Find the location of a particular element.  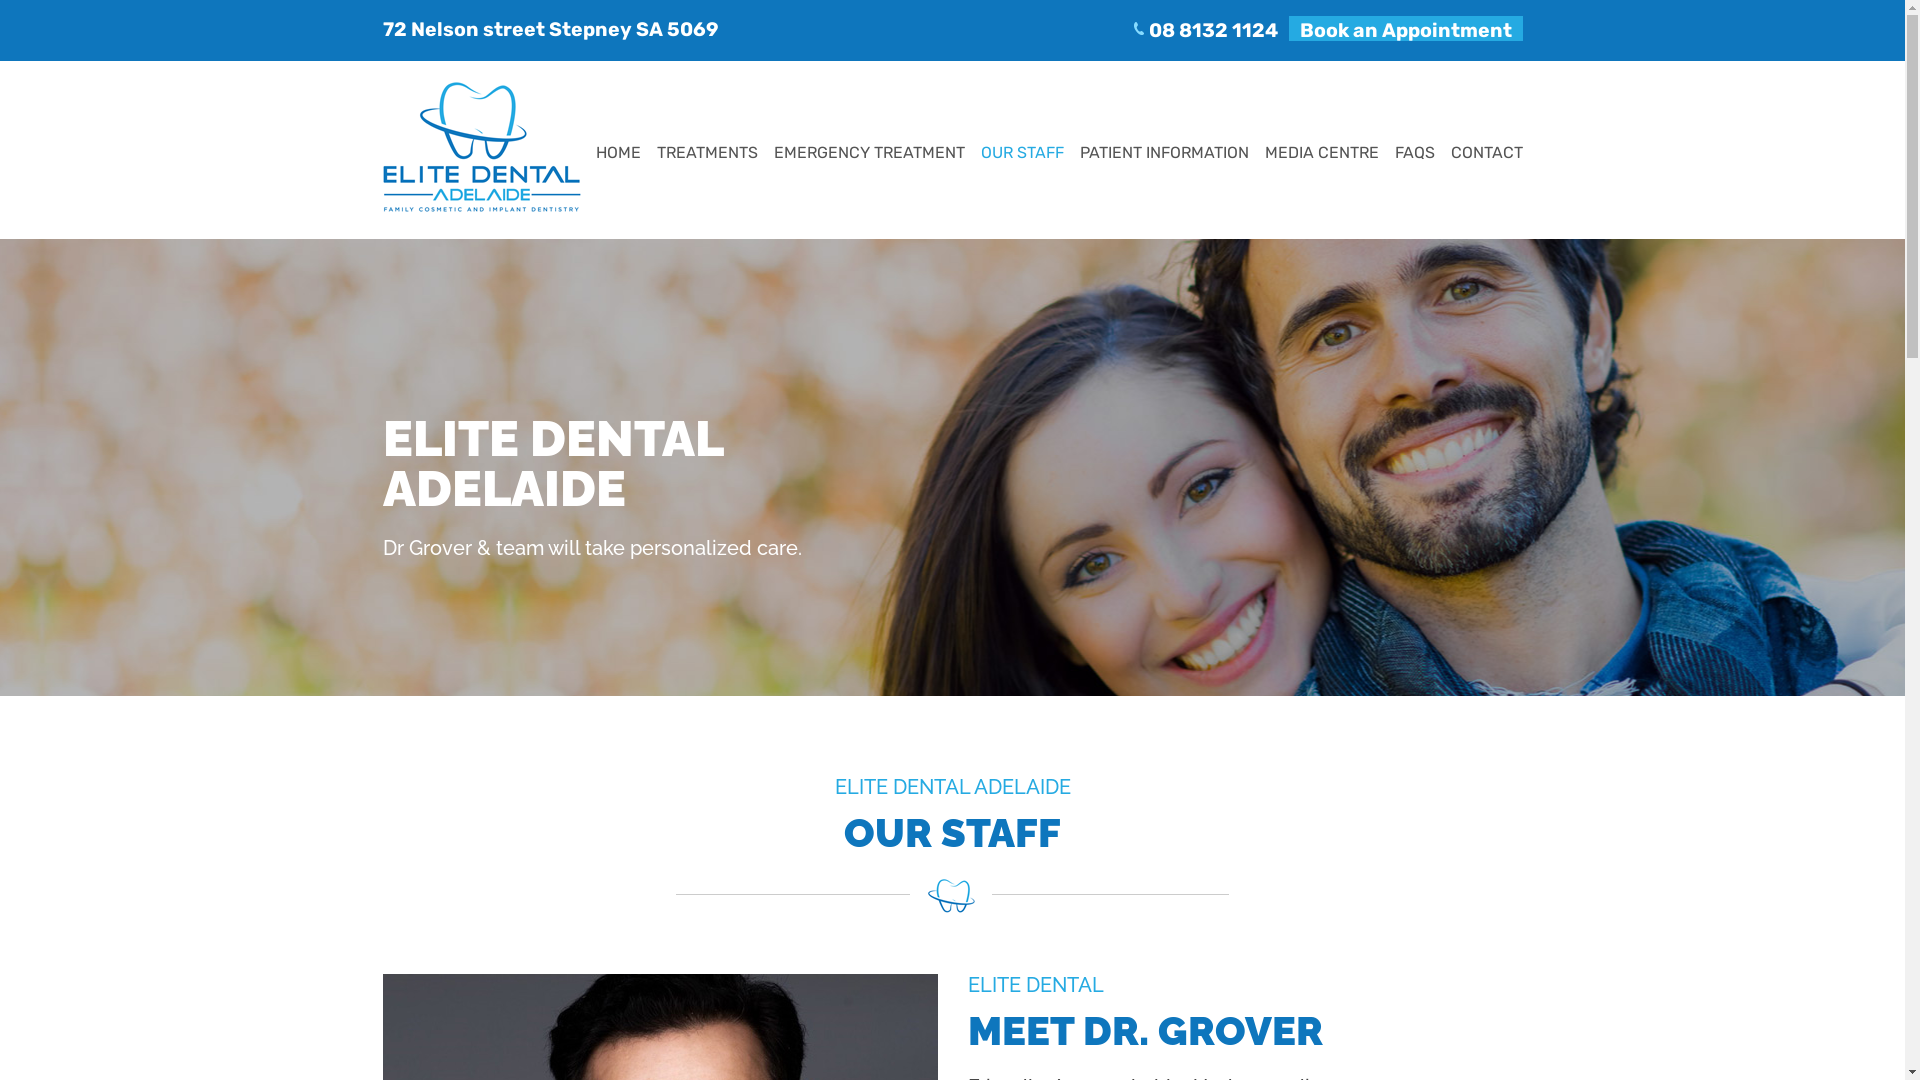

EMERGENCY TREATMENT is located at coordinates (869, 155).